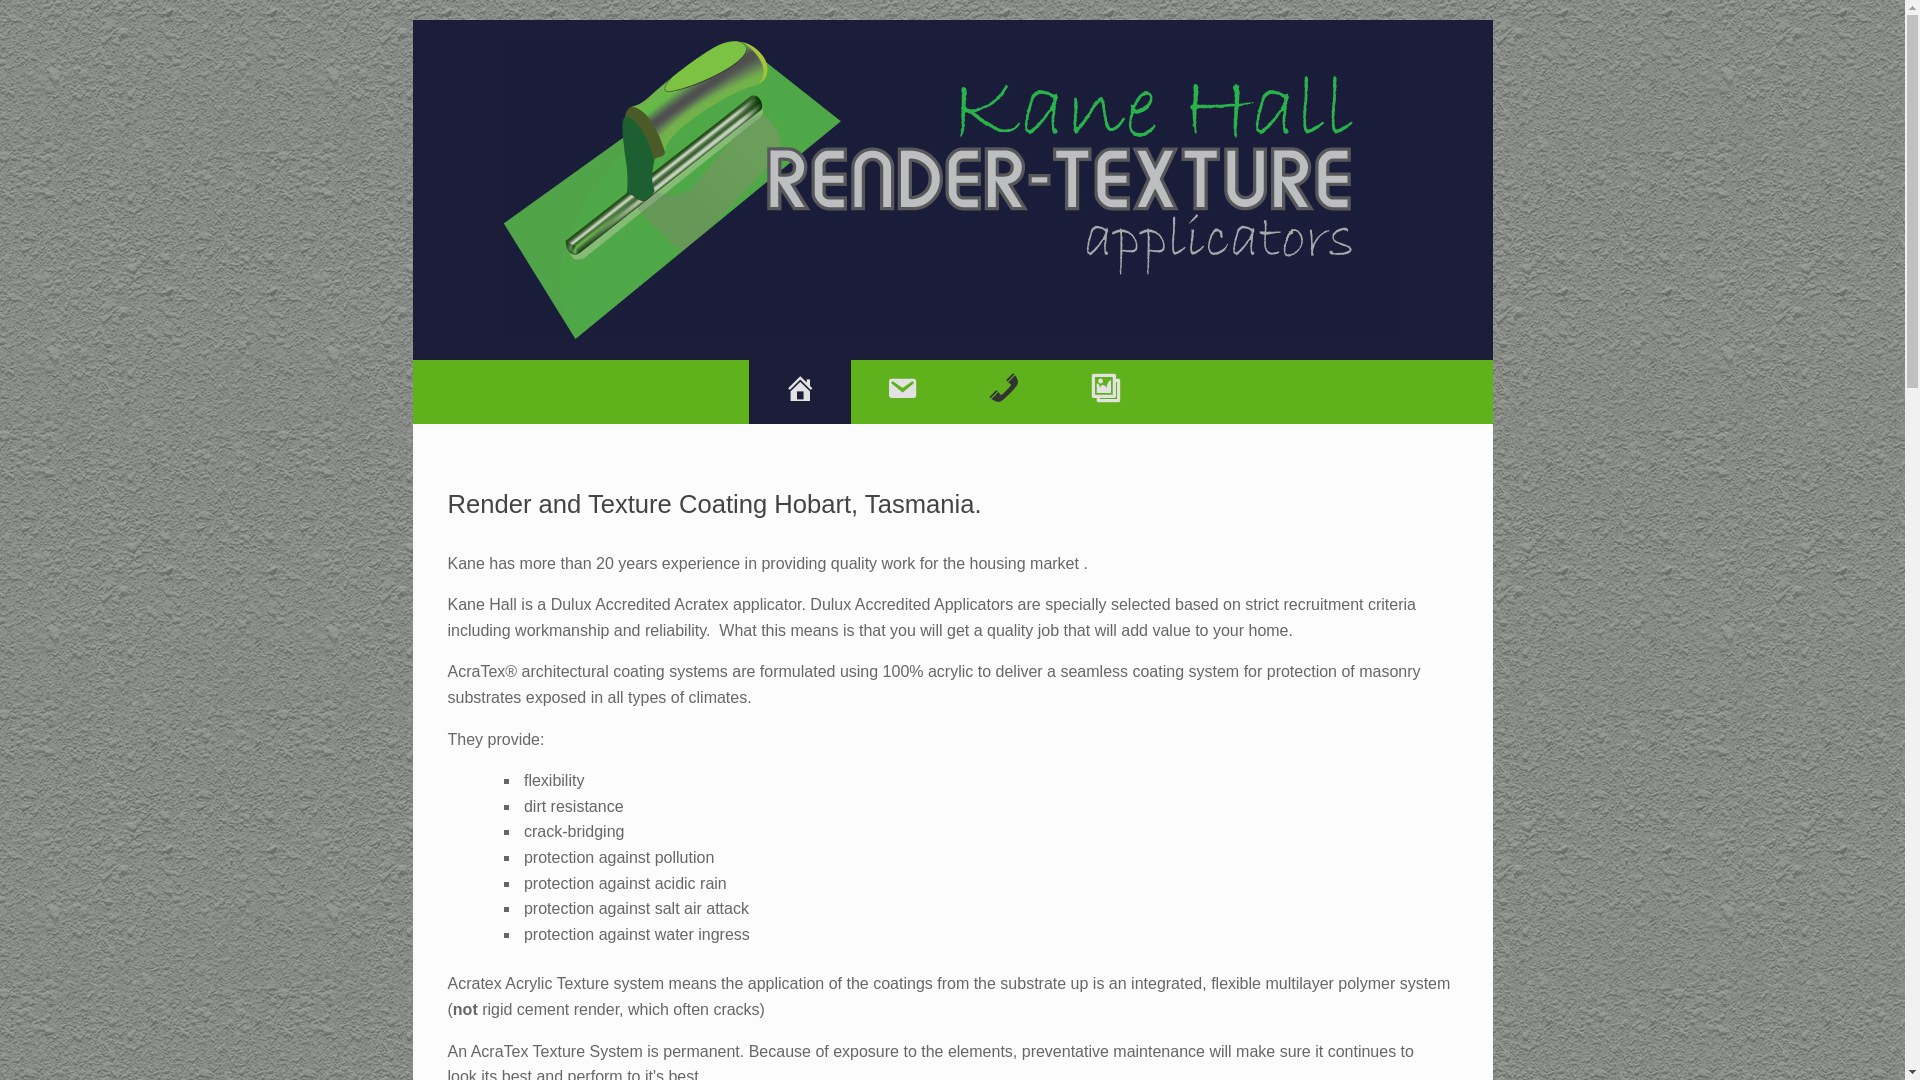  I want to click on Phone, so click(1003, 392).